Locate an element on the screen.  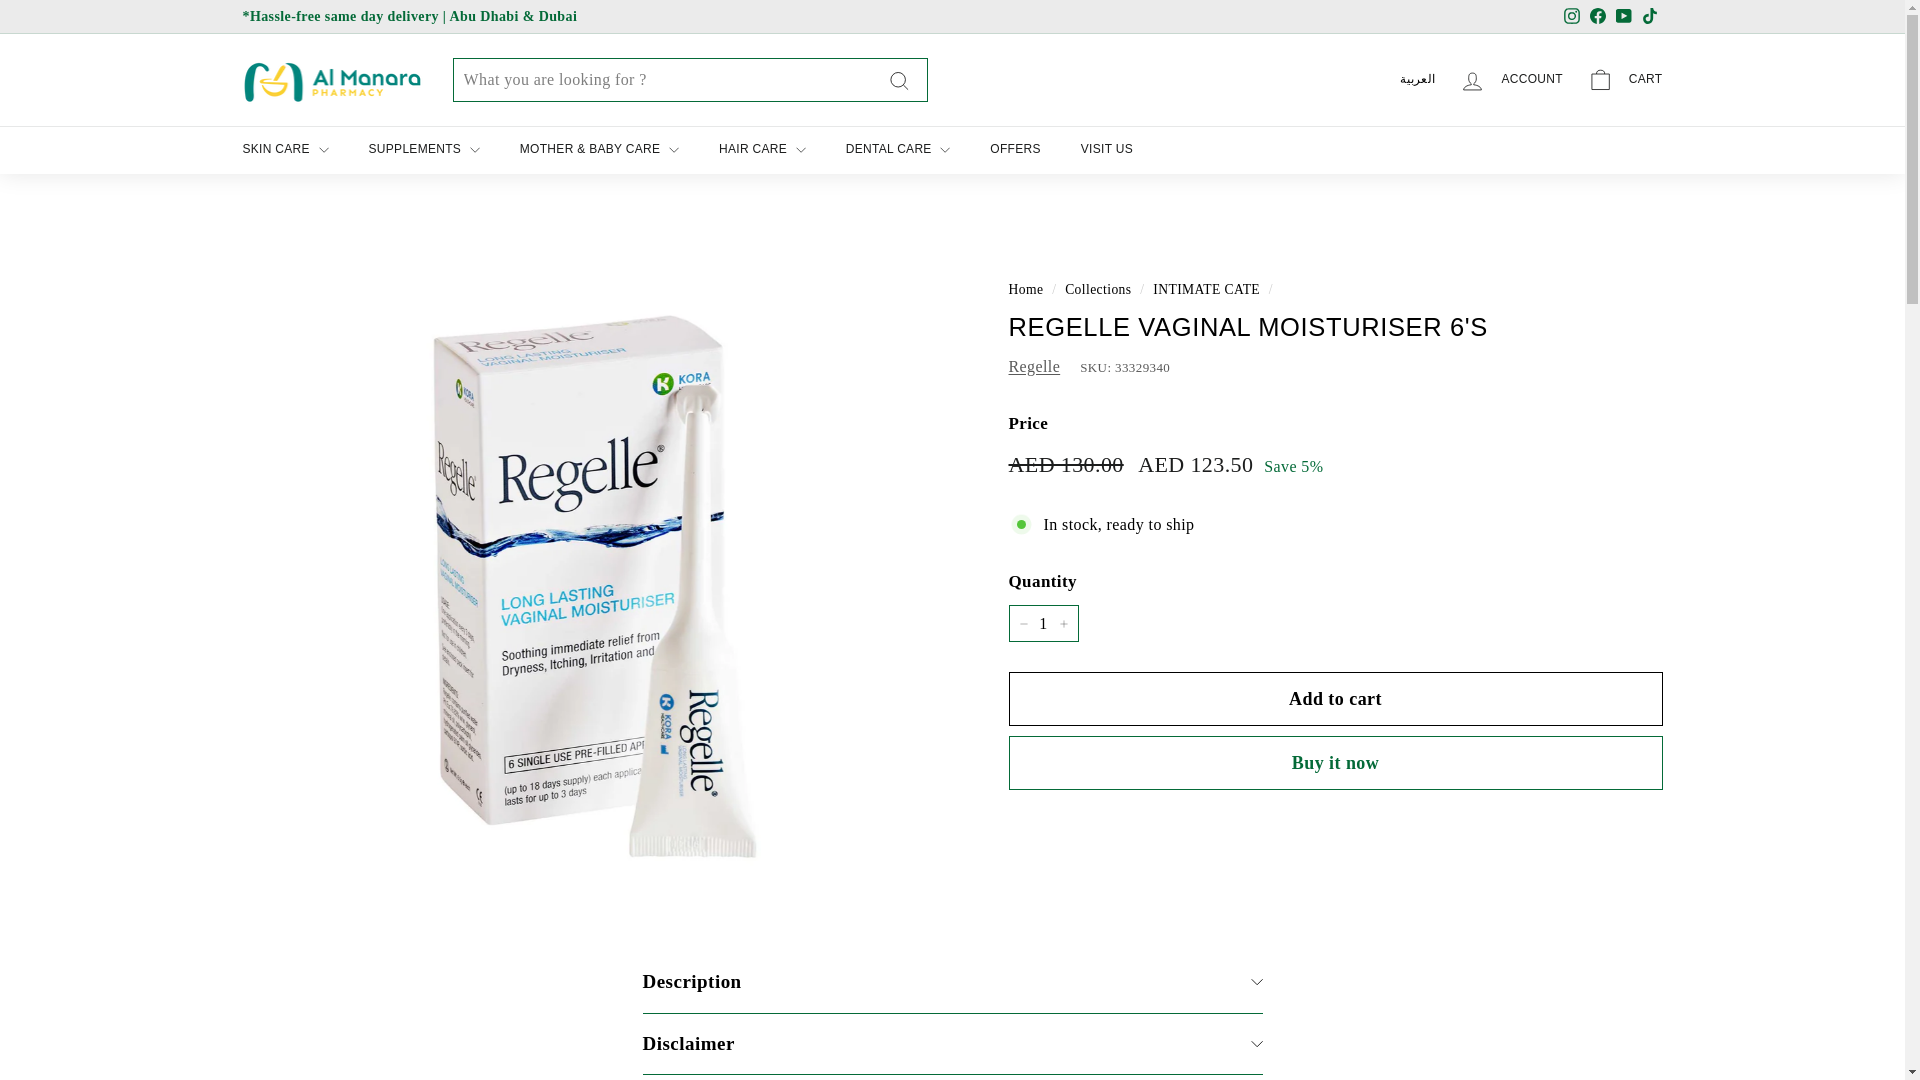
Back to the frontpage is located at coordinates (1025, 289).